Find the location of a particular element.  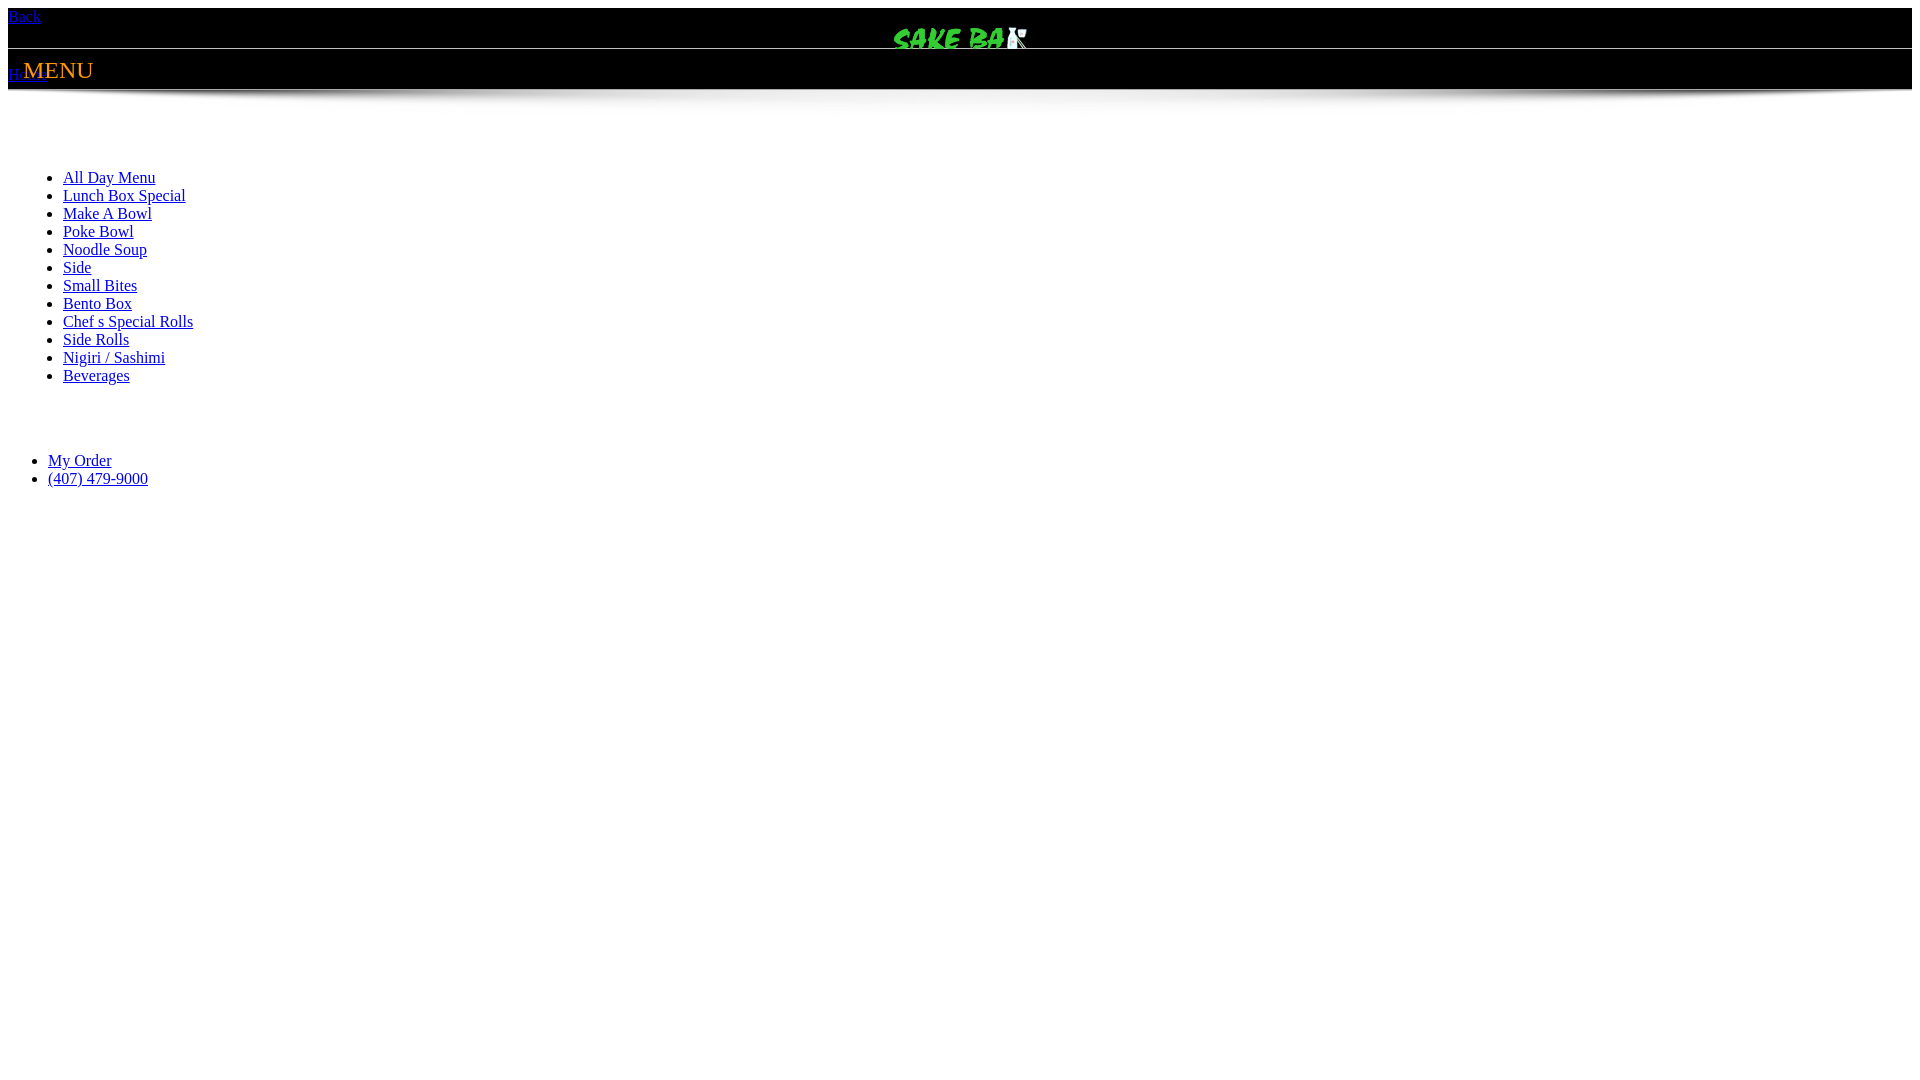

All Day Menu is located at coordinates (109, 178).